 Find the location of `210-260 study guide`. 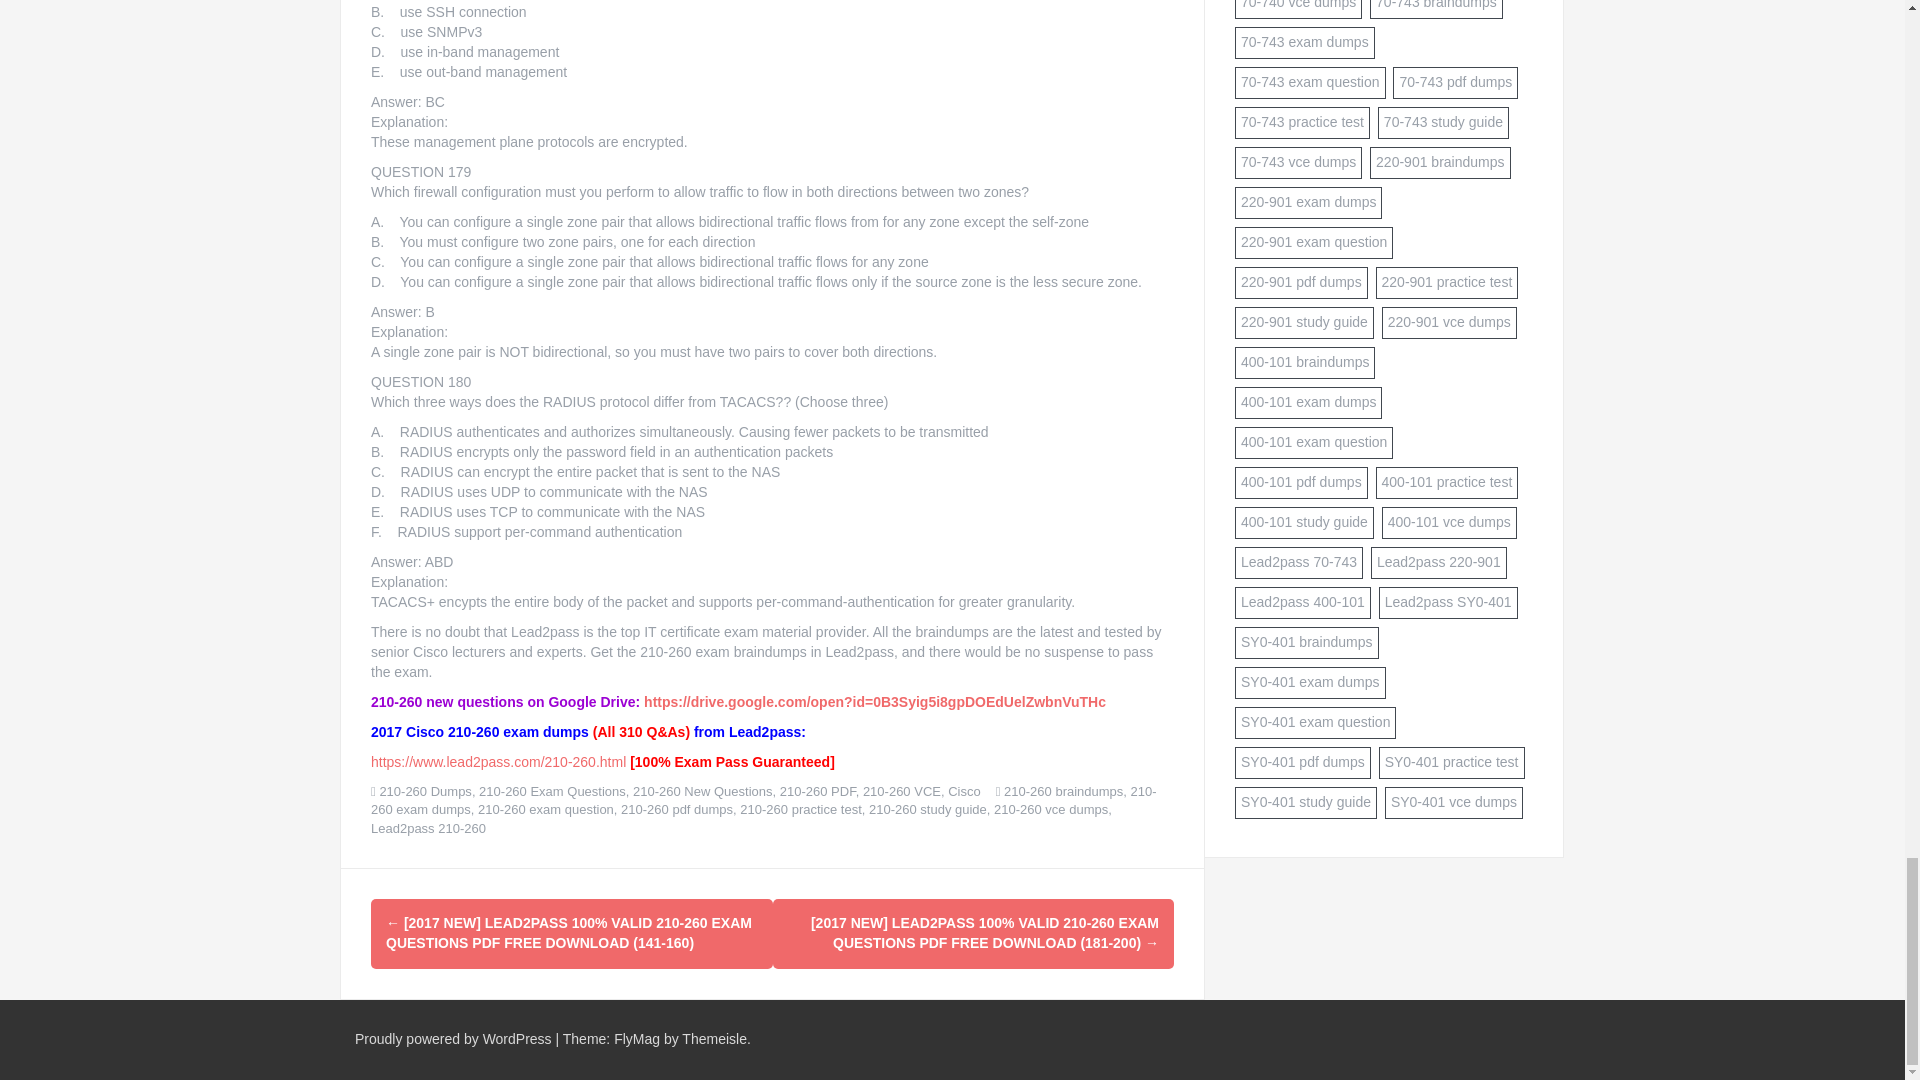

210-260 study guide is located at coordinates (928, 809).